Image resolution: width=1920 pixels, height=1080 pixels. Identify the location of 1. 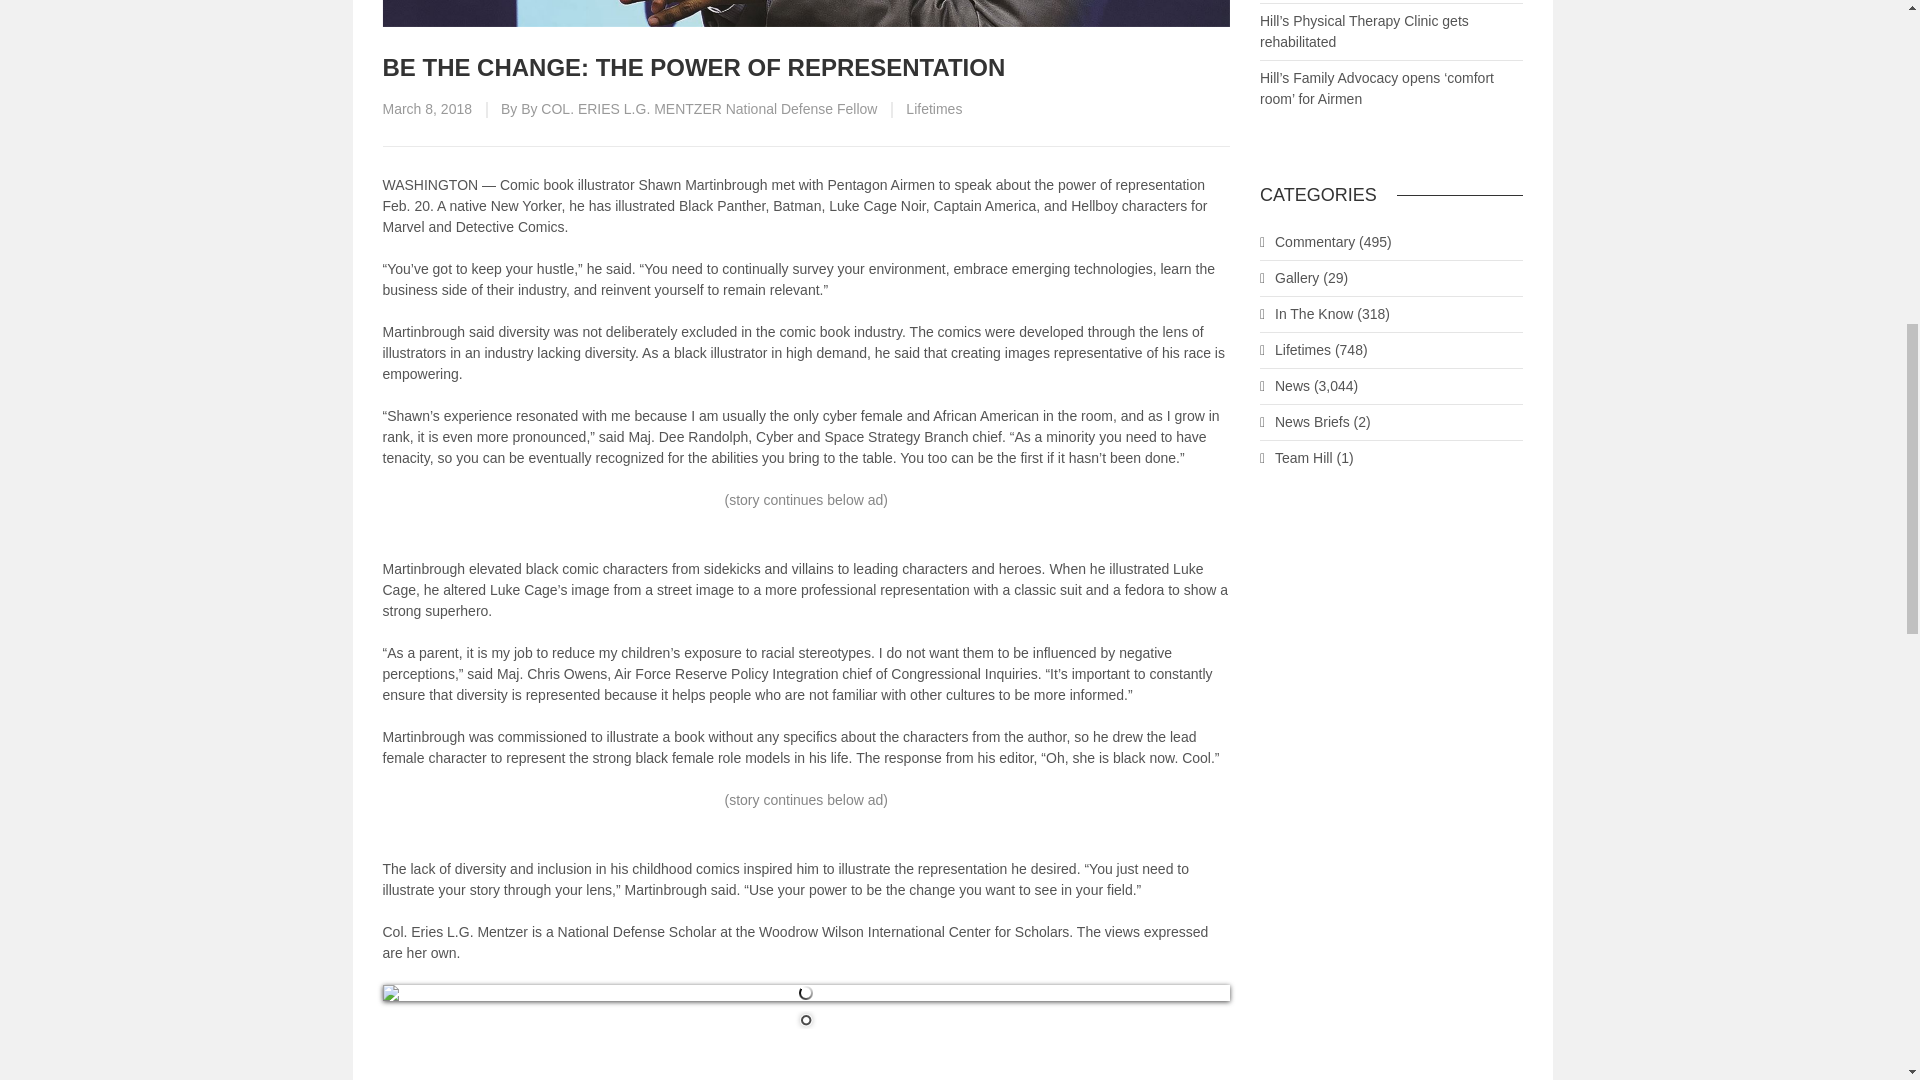
(806, 1021).